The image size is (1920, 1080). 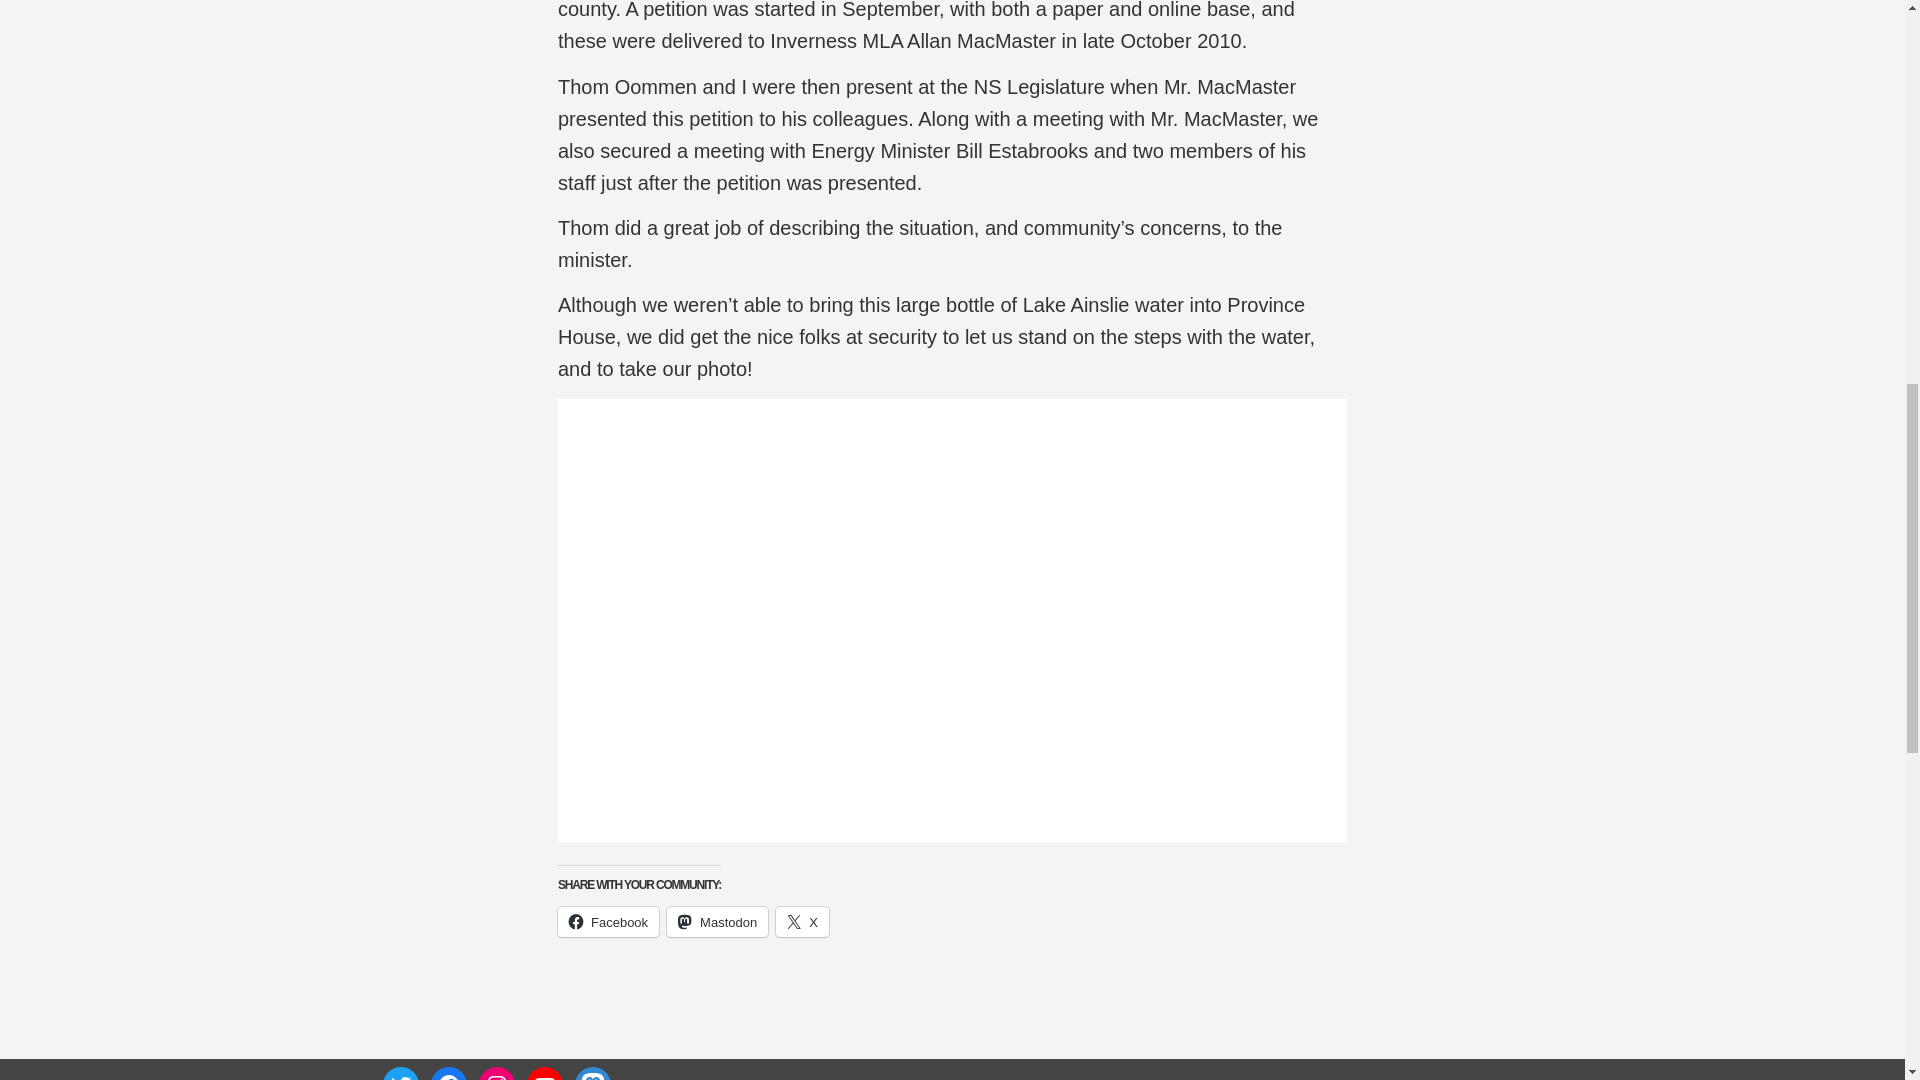 I want to click on X, so click(x=802, y=922).